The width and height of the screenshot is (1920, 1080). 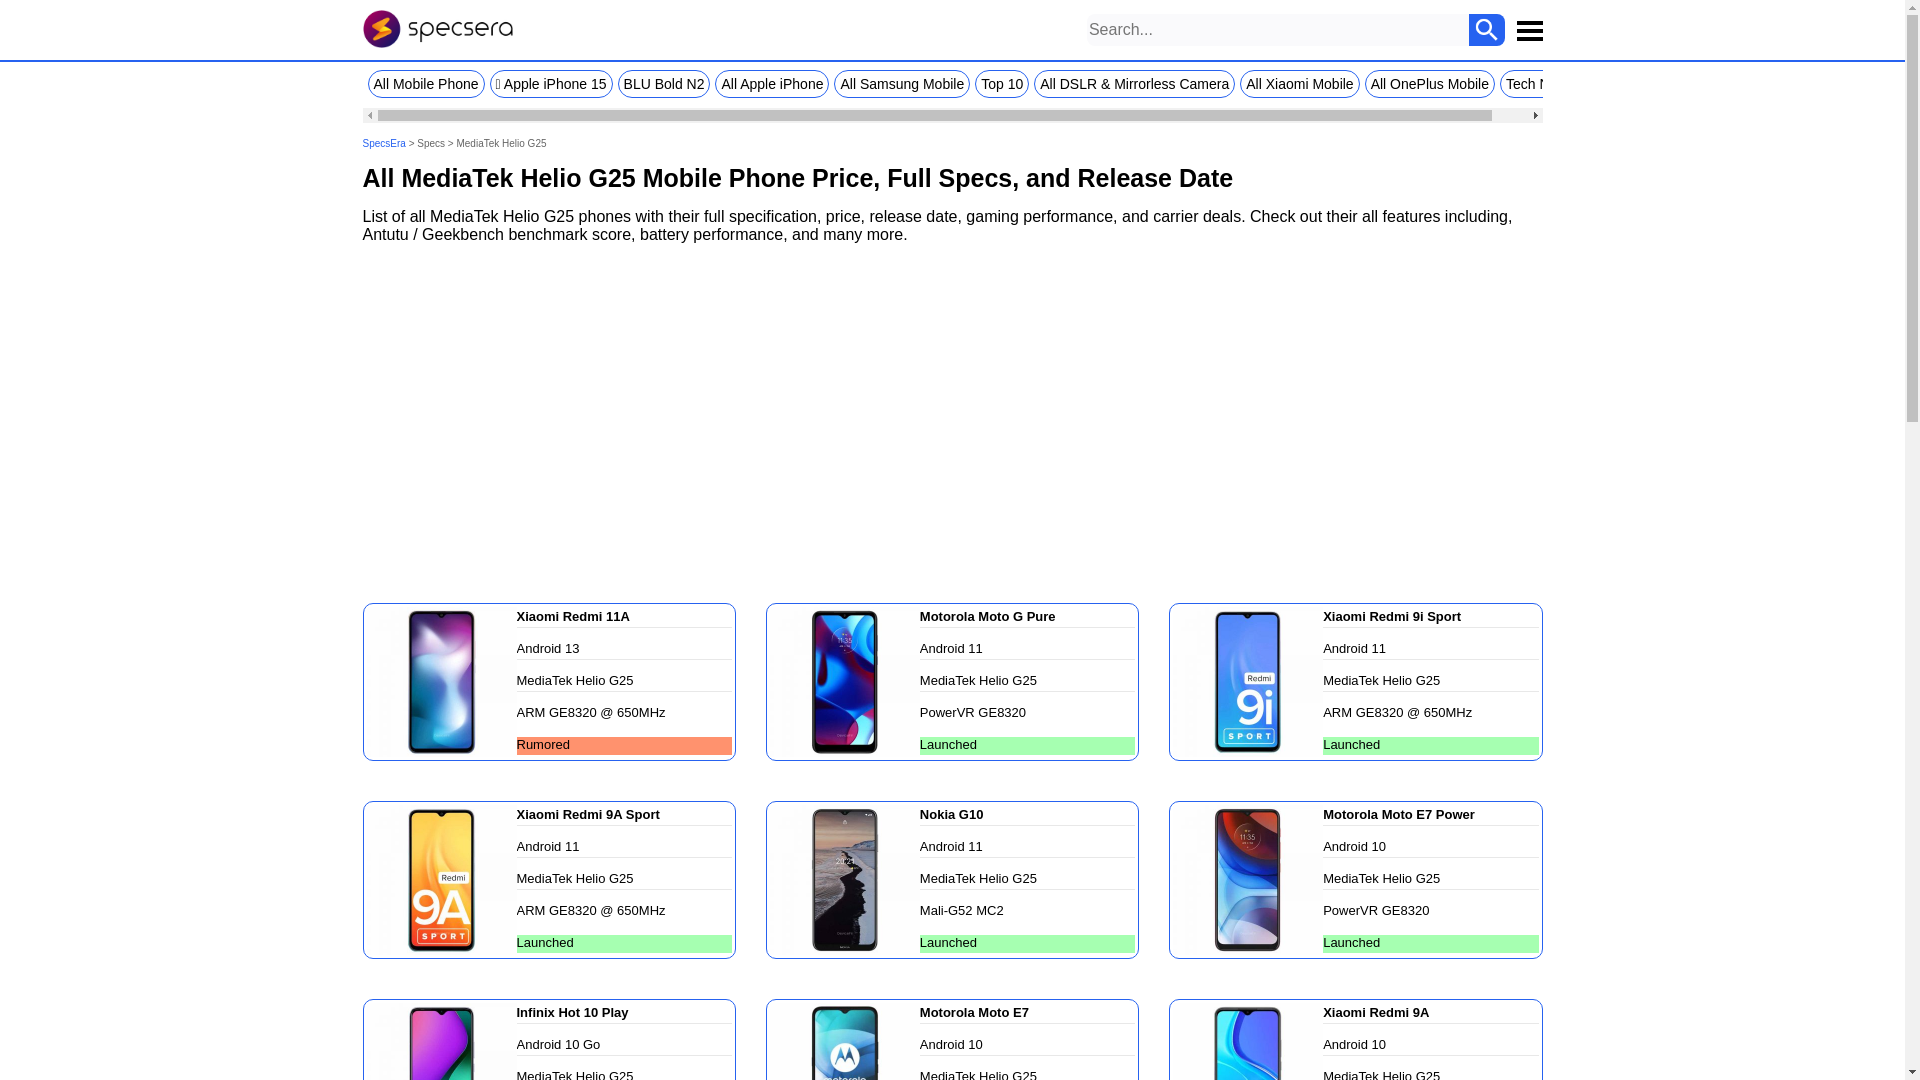 I want to click on Nokia G10 Price, Full Specs and Release Date, so click(x=844, y=878).